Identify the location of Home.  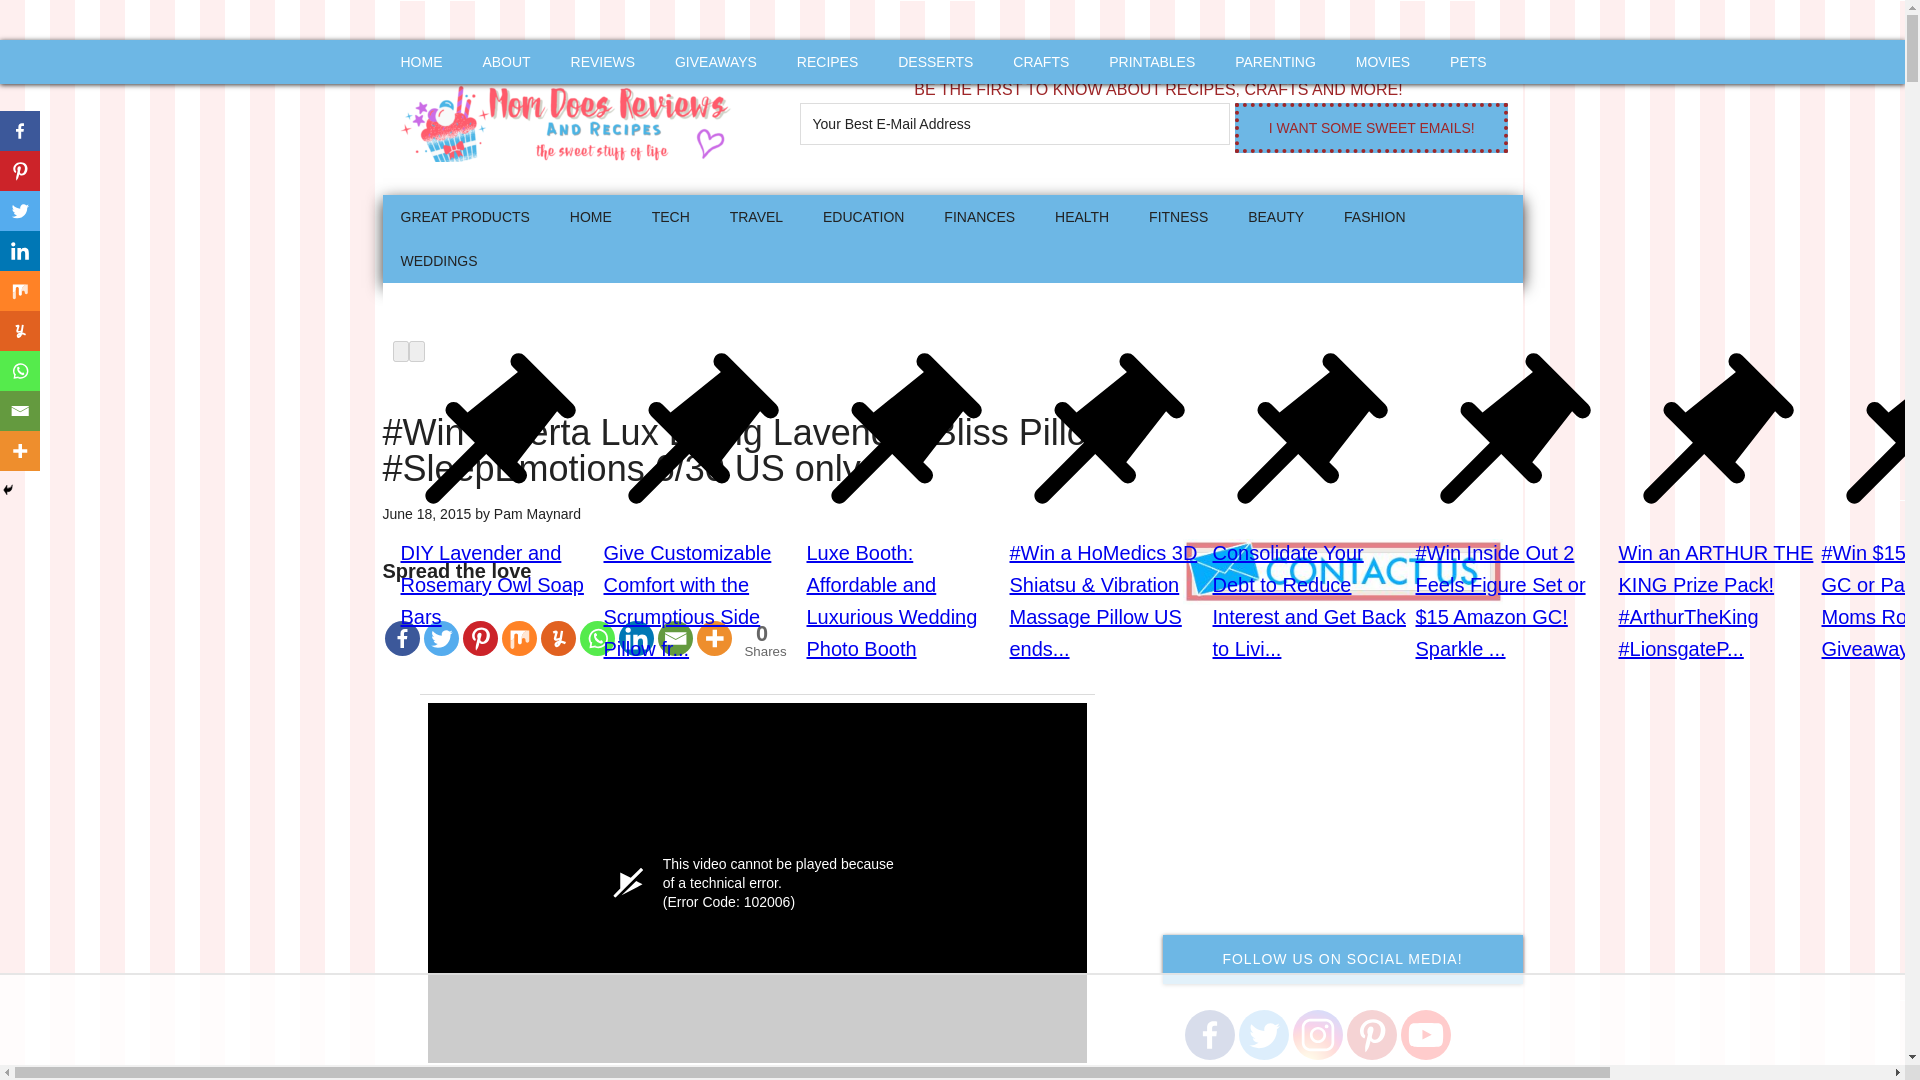
(590, 216).